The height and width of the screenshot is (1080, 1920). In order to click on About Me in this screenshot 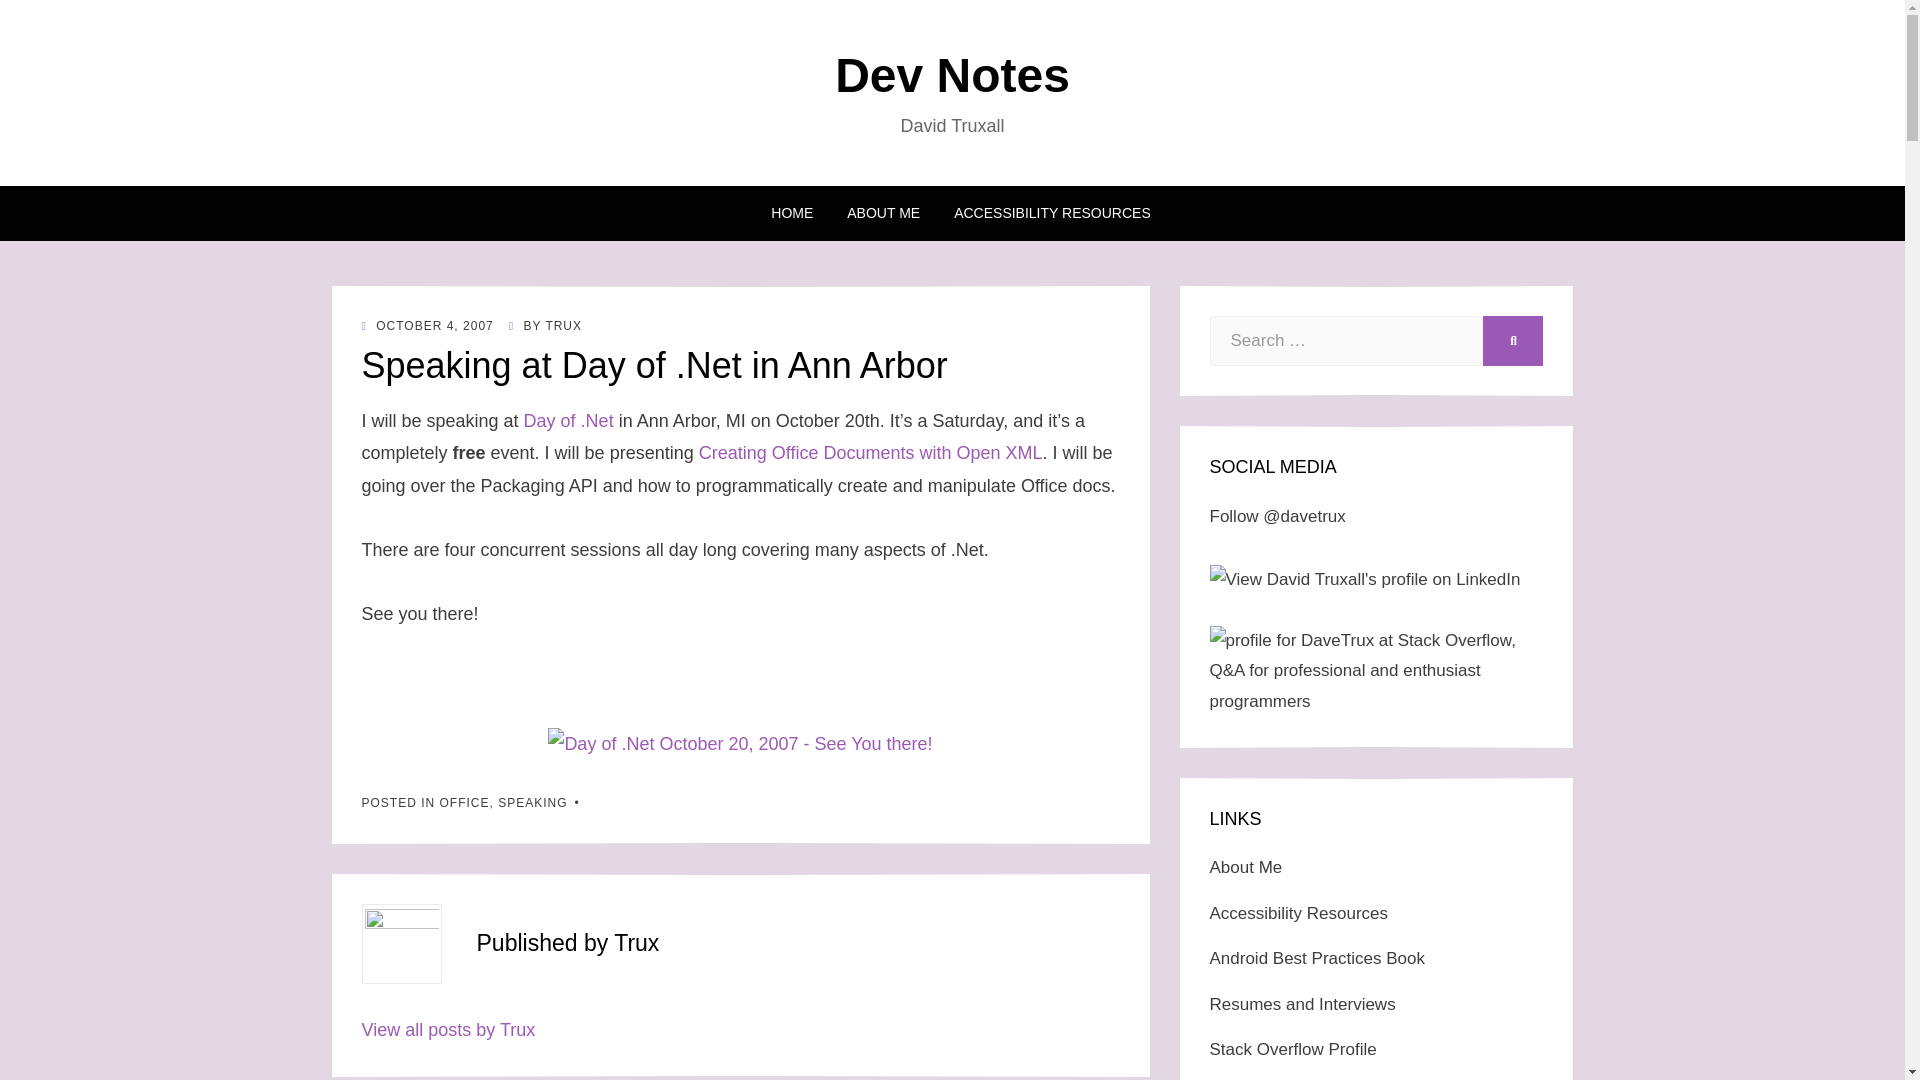, I will do `click(1246, 866)`.